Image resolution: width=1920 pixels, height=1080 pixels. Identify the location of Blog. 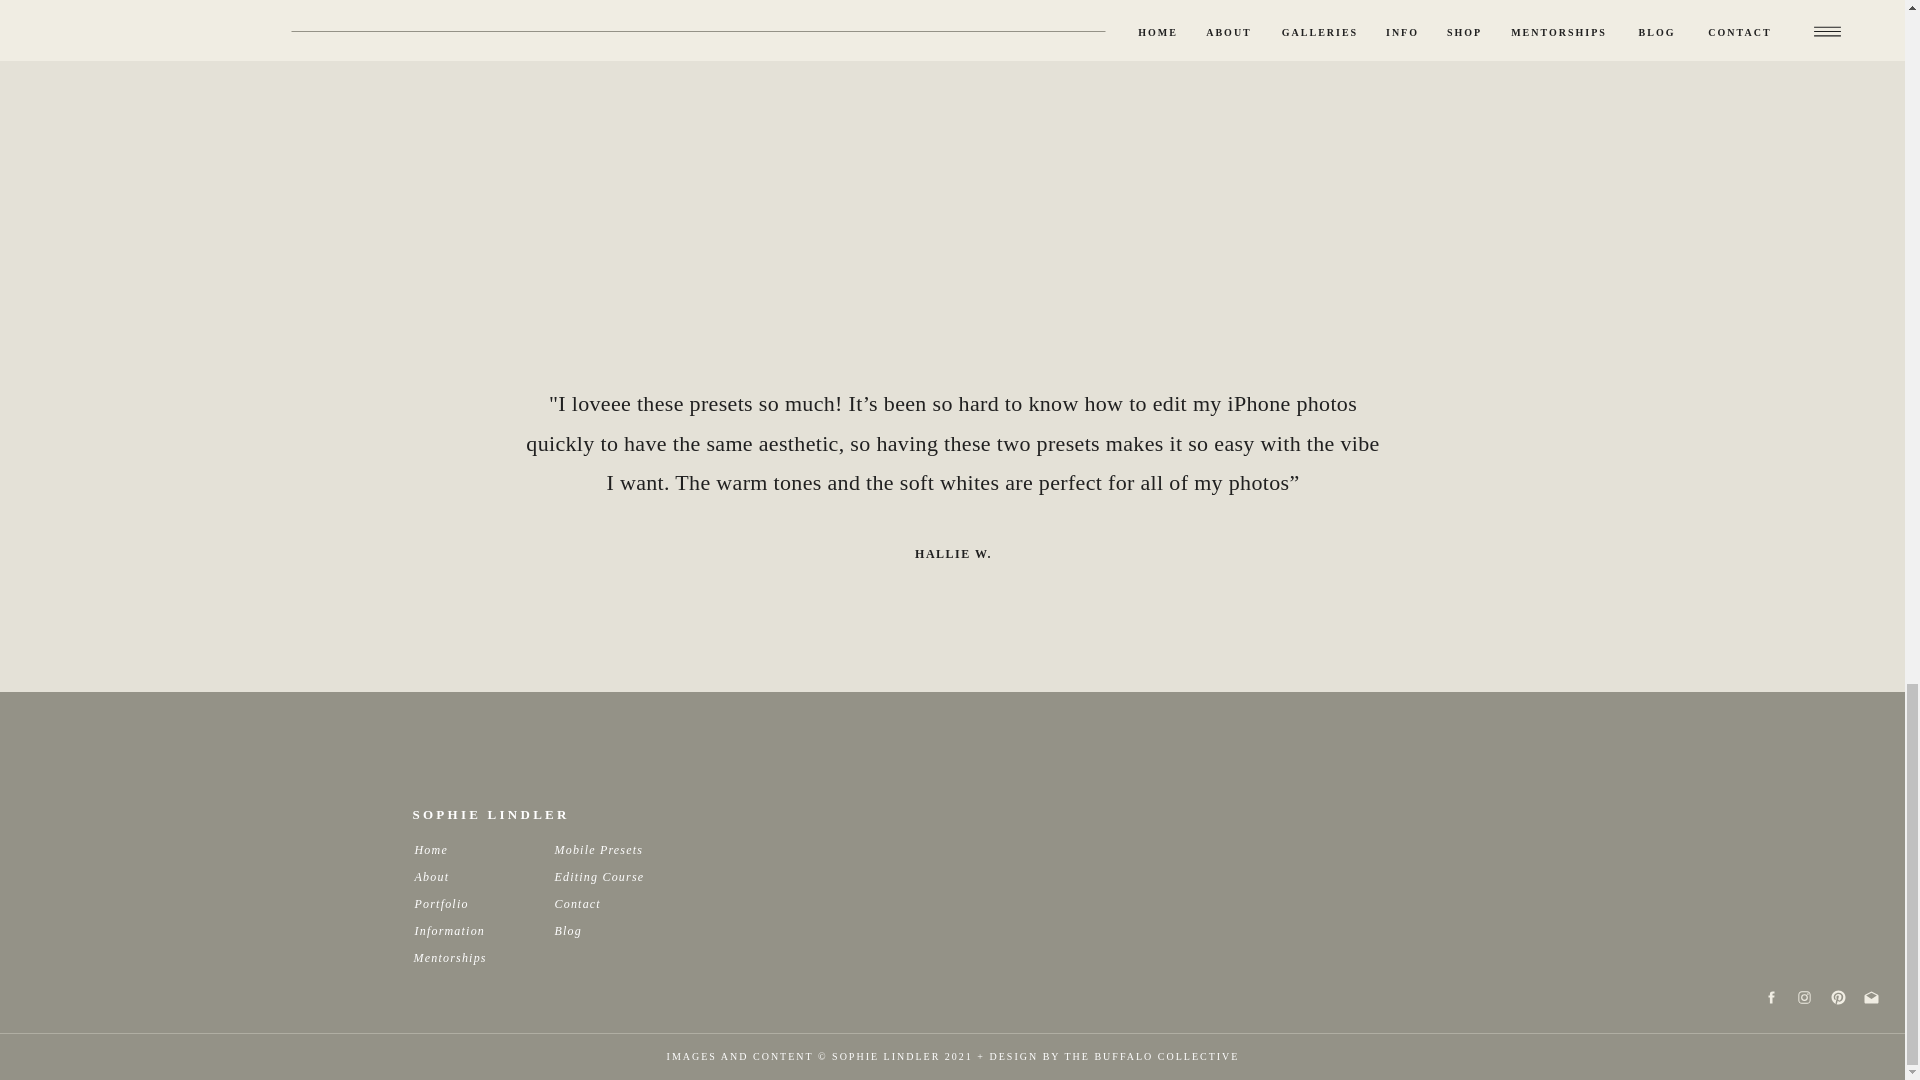
(601, 930).